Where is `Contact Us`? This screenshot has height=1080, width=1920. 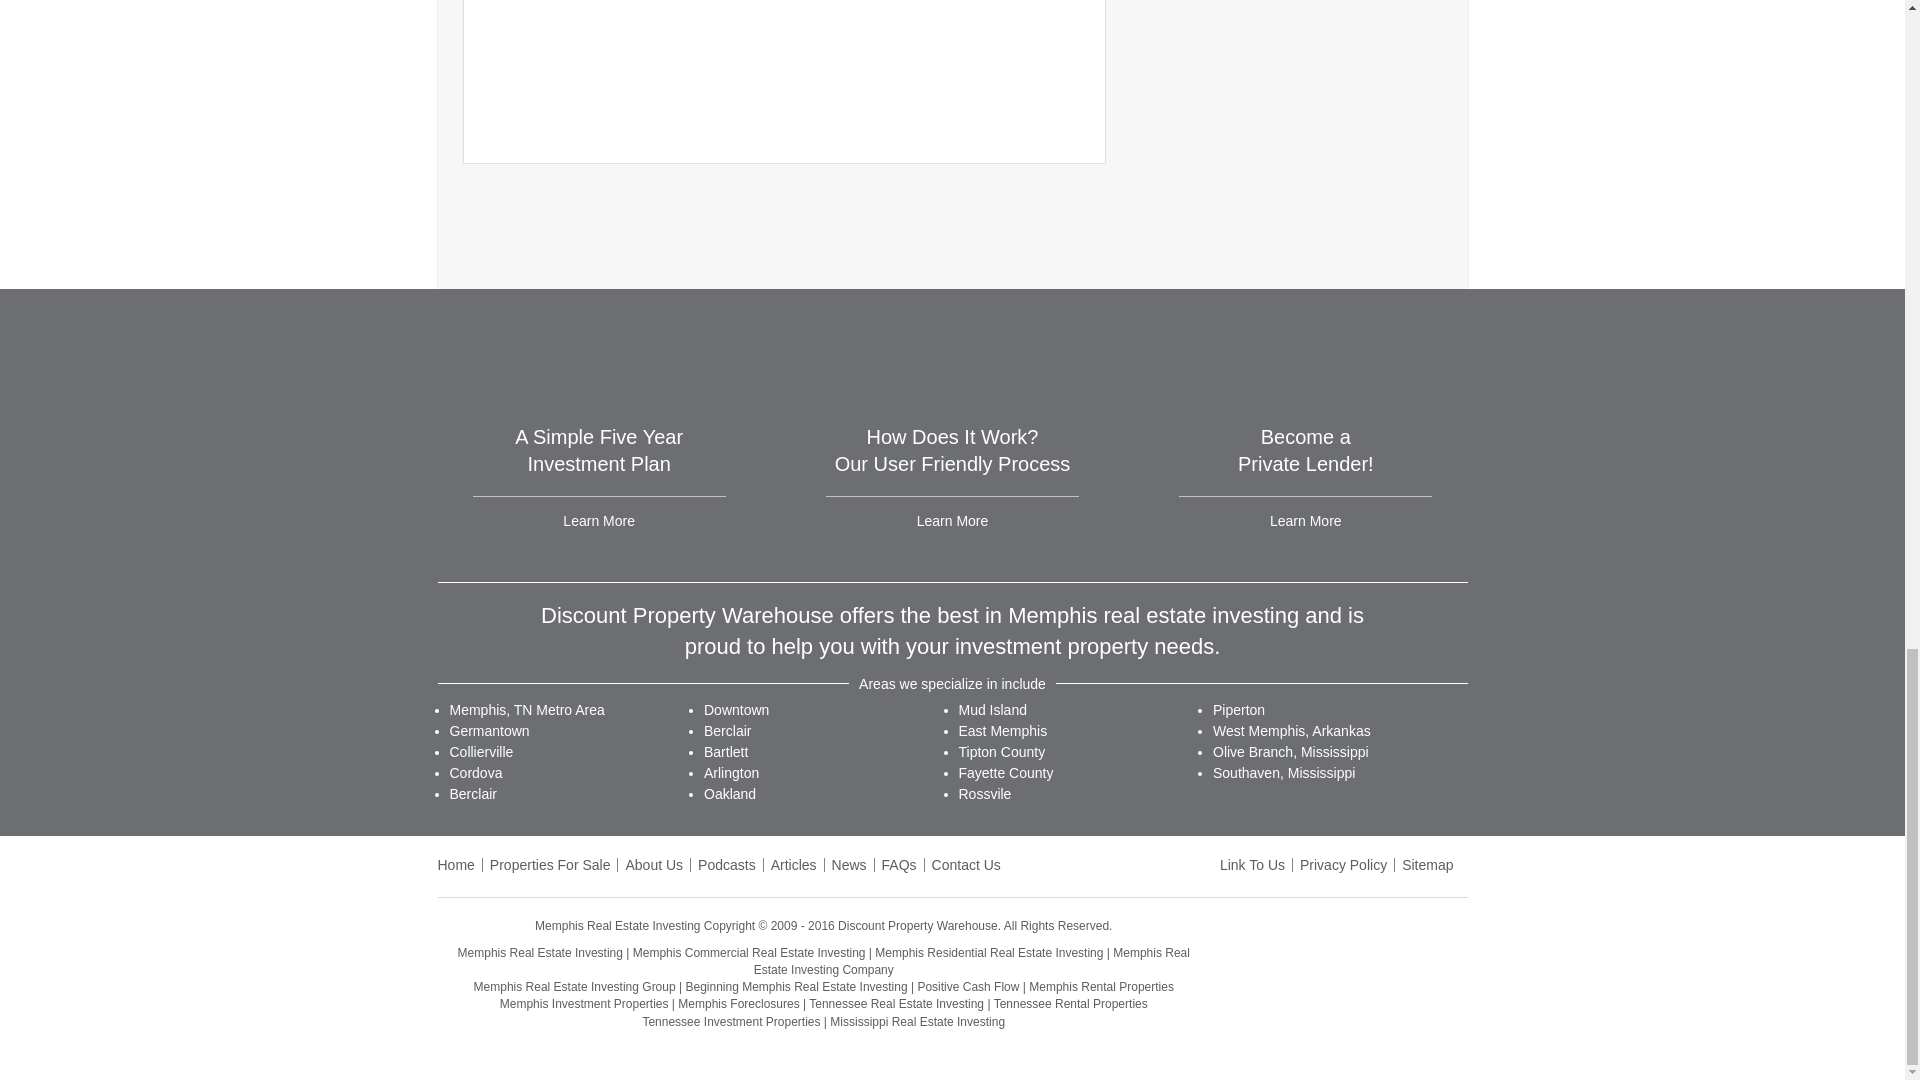
Contact Us is located at coordinates (966, 864).